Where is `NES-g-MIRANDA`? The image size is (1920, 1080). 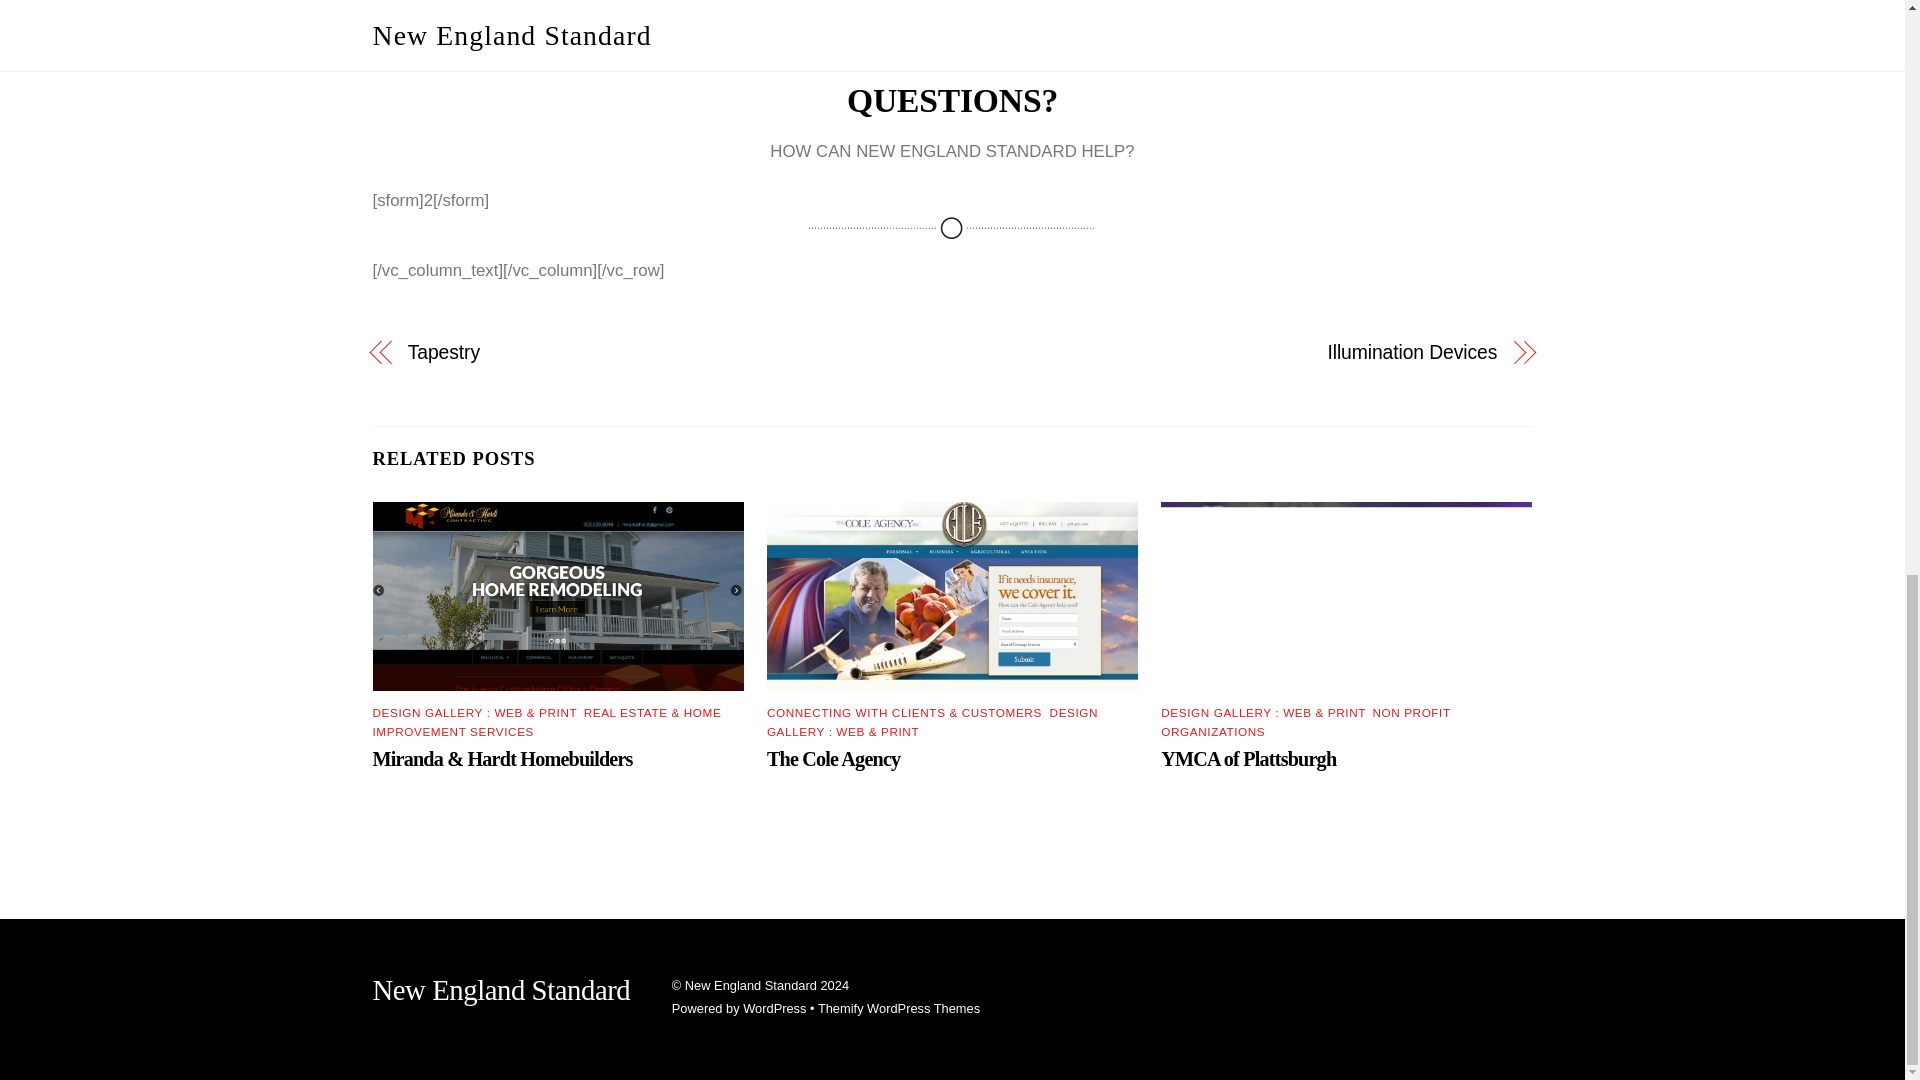 NES-g-MIRANDA is located at coordinates (558, 596).